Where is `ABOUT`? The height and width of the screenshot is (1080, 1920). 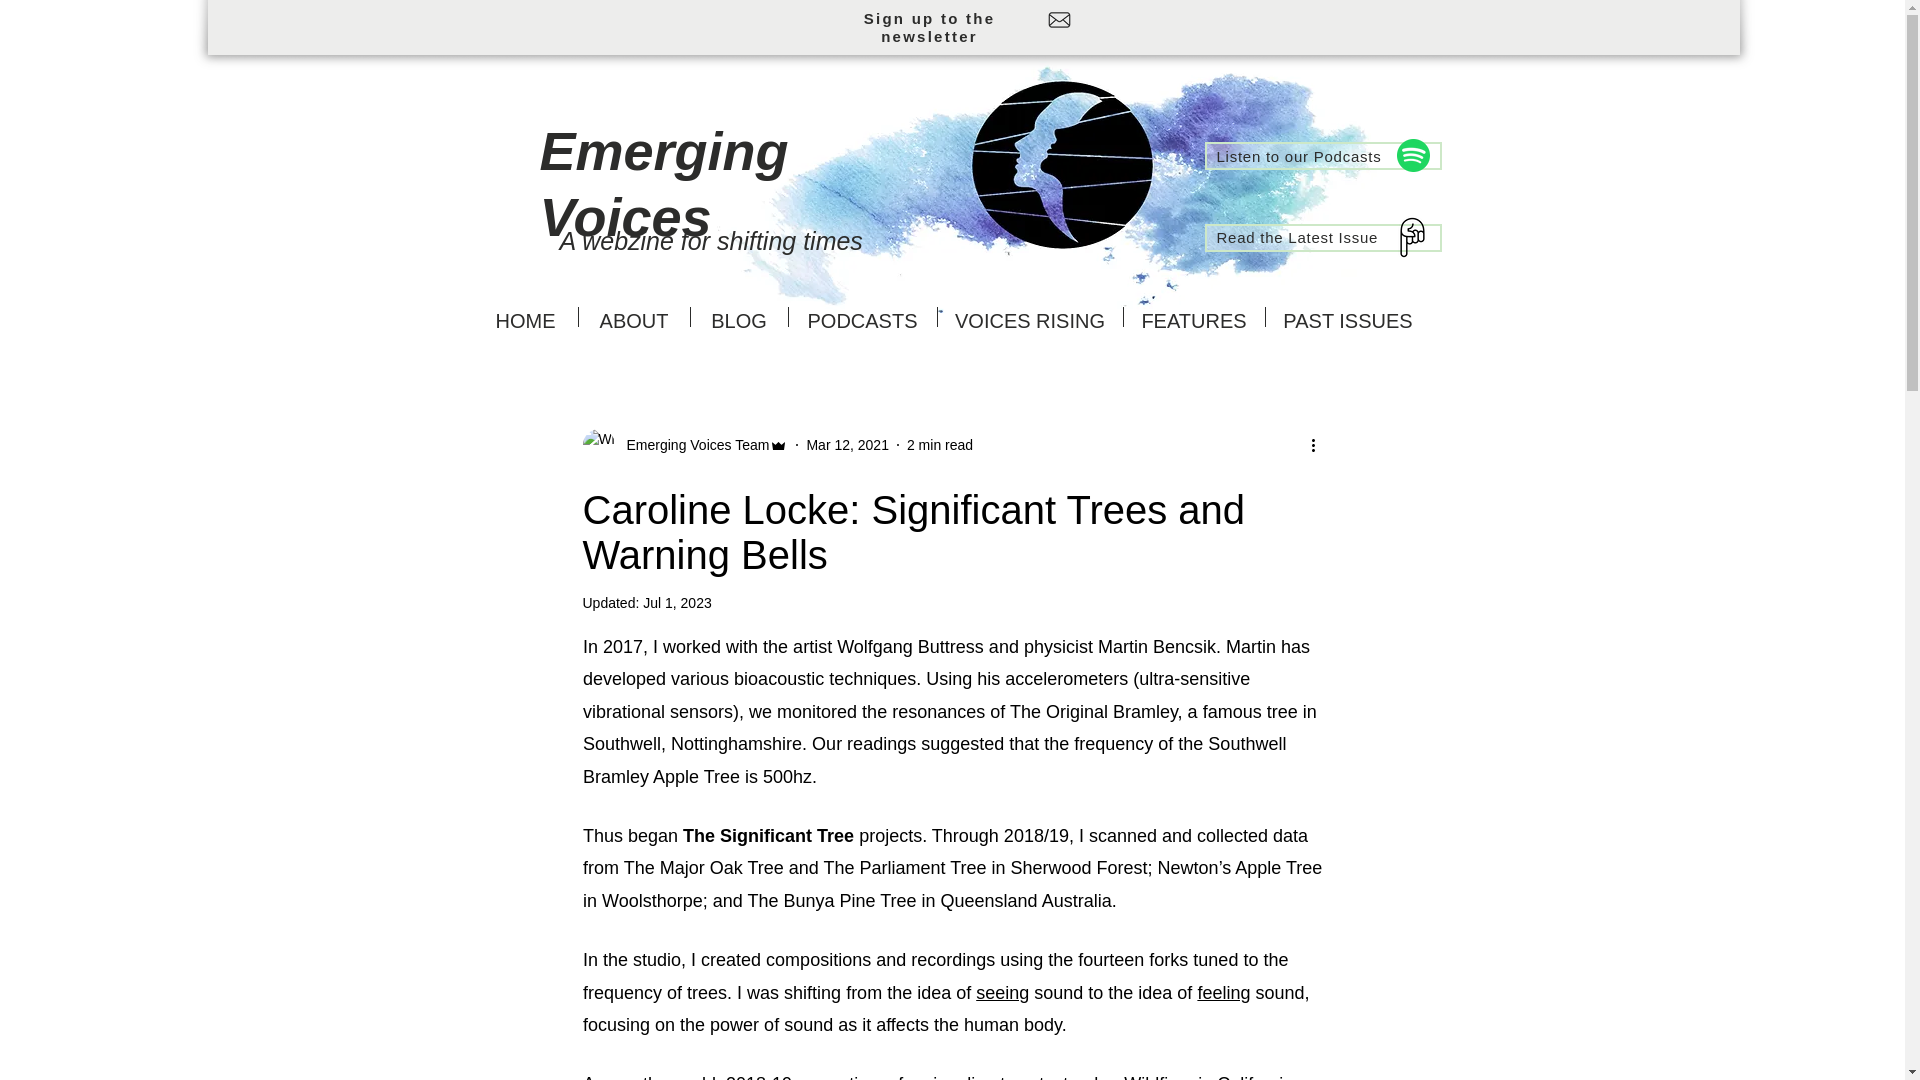 ABOUT is located at coordinates (633, 316).